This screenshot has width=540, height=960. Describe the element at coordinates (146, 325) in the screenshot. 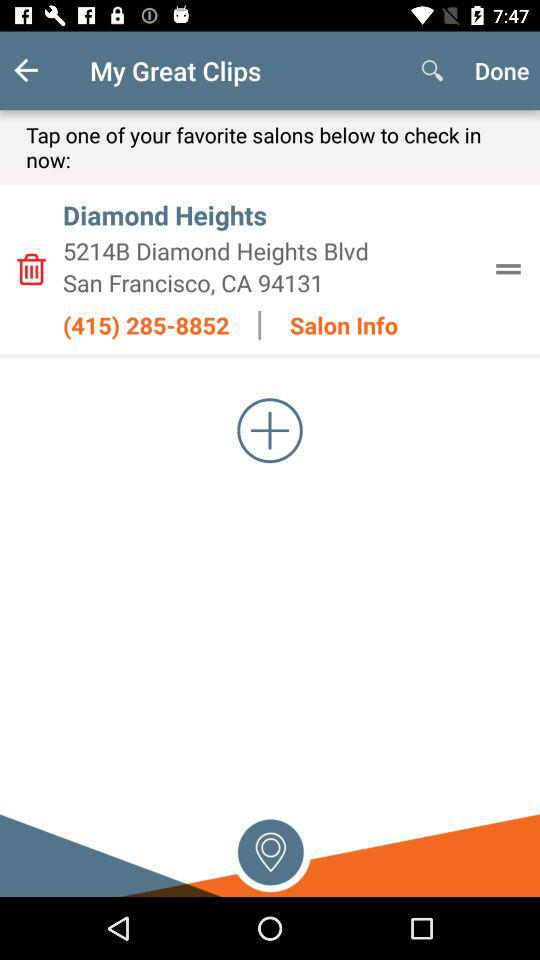

I see `tap the (415) 285-8852 item` at that location.